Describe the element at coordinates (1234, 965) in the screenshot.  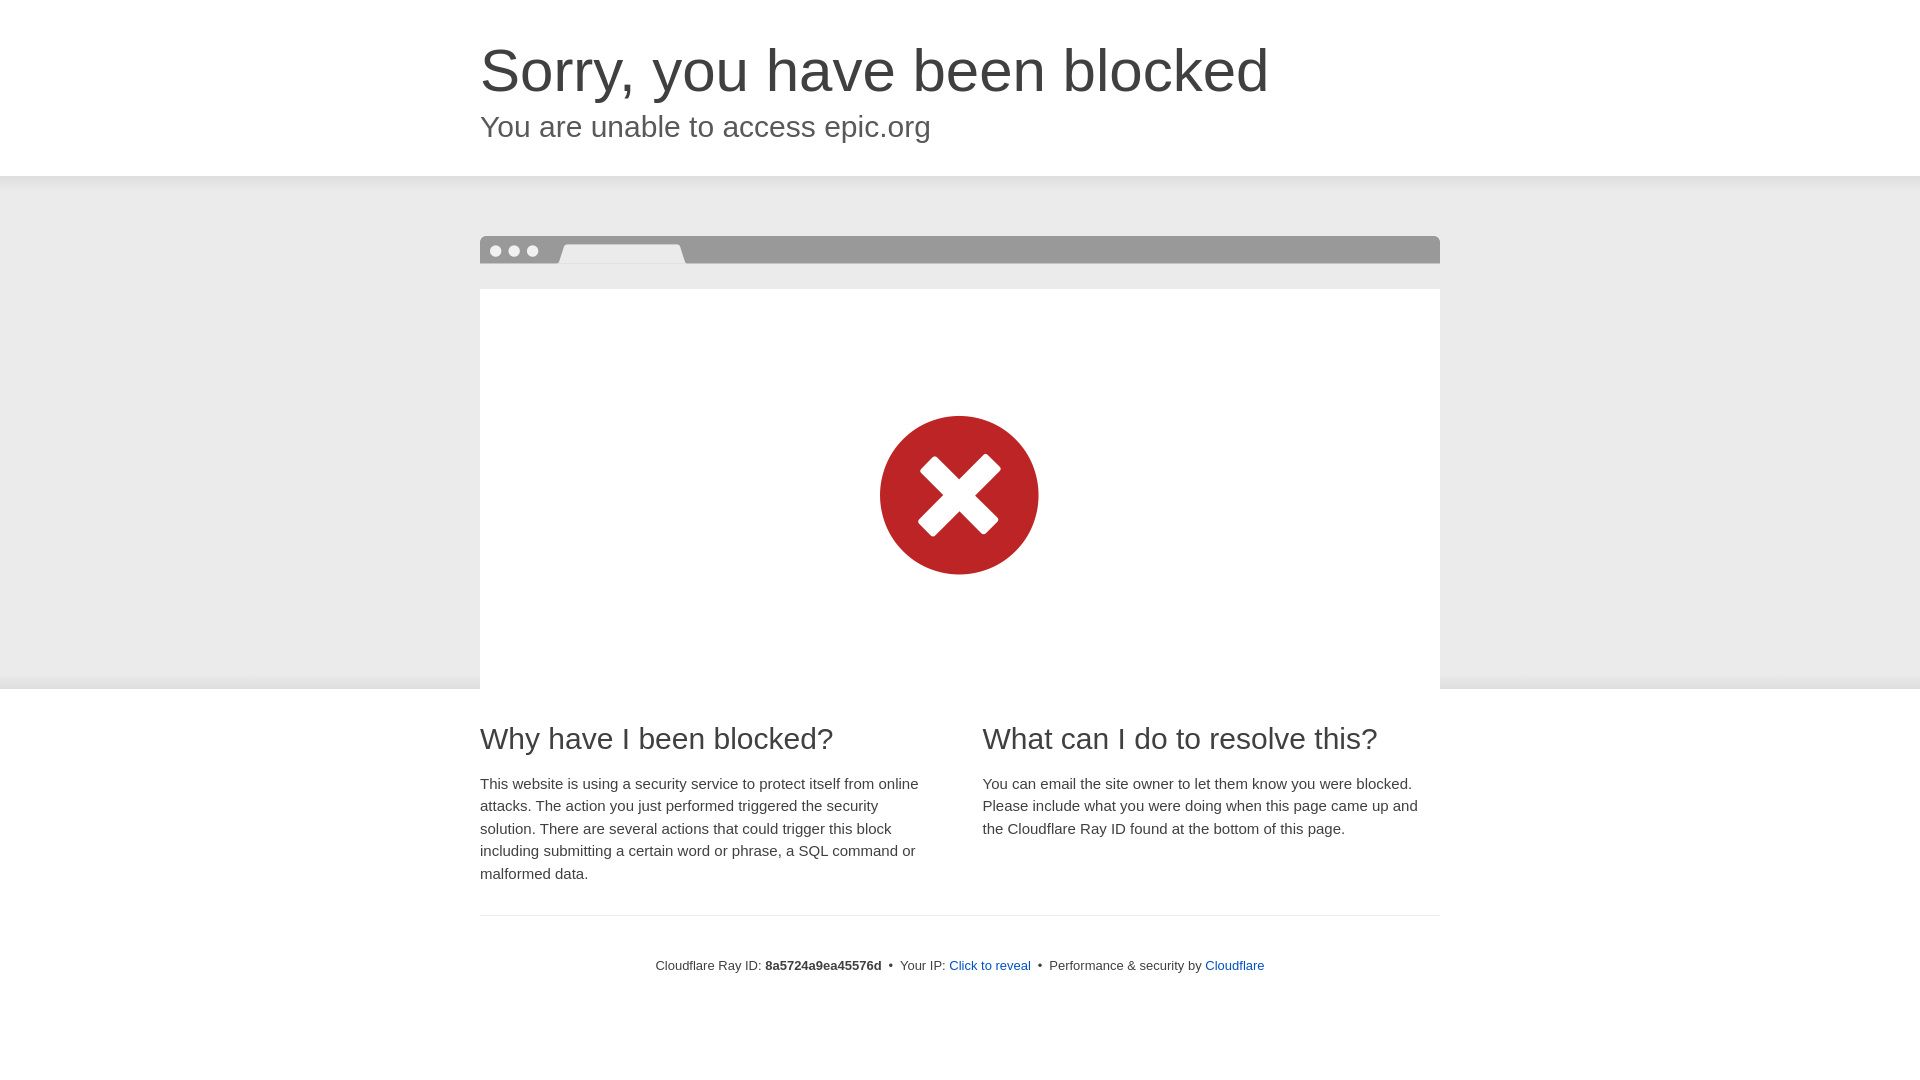
I see `Cloudflare` at that location.